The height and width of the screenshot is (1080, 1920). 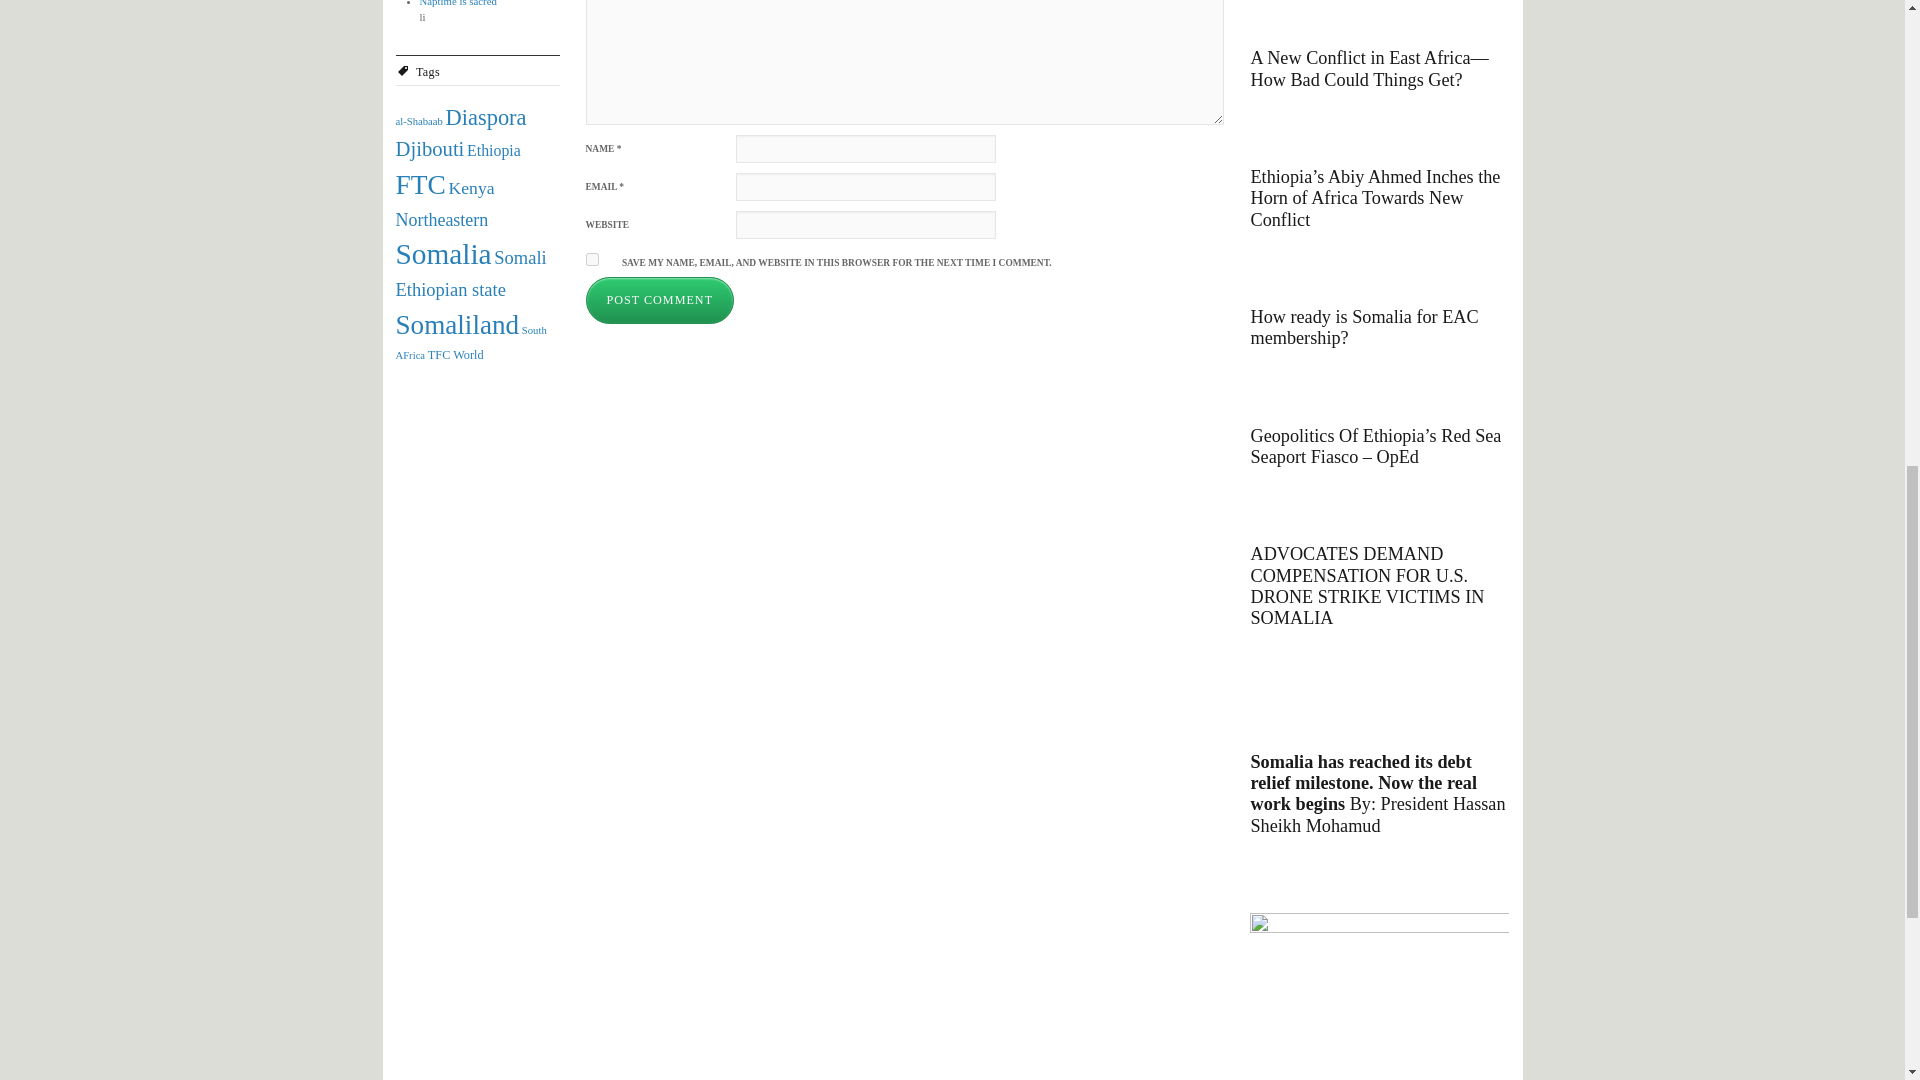 I want to click on Post Comment, so click(x=660, y=300).